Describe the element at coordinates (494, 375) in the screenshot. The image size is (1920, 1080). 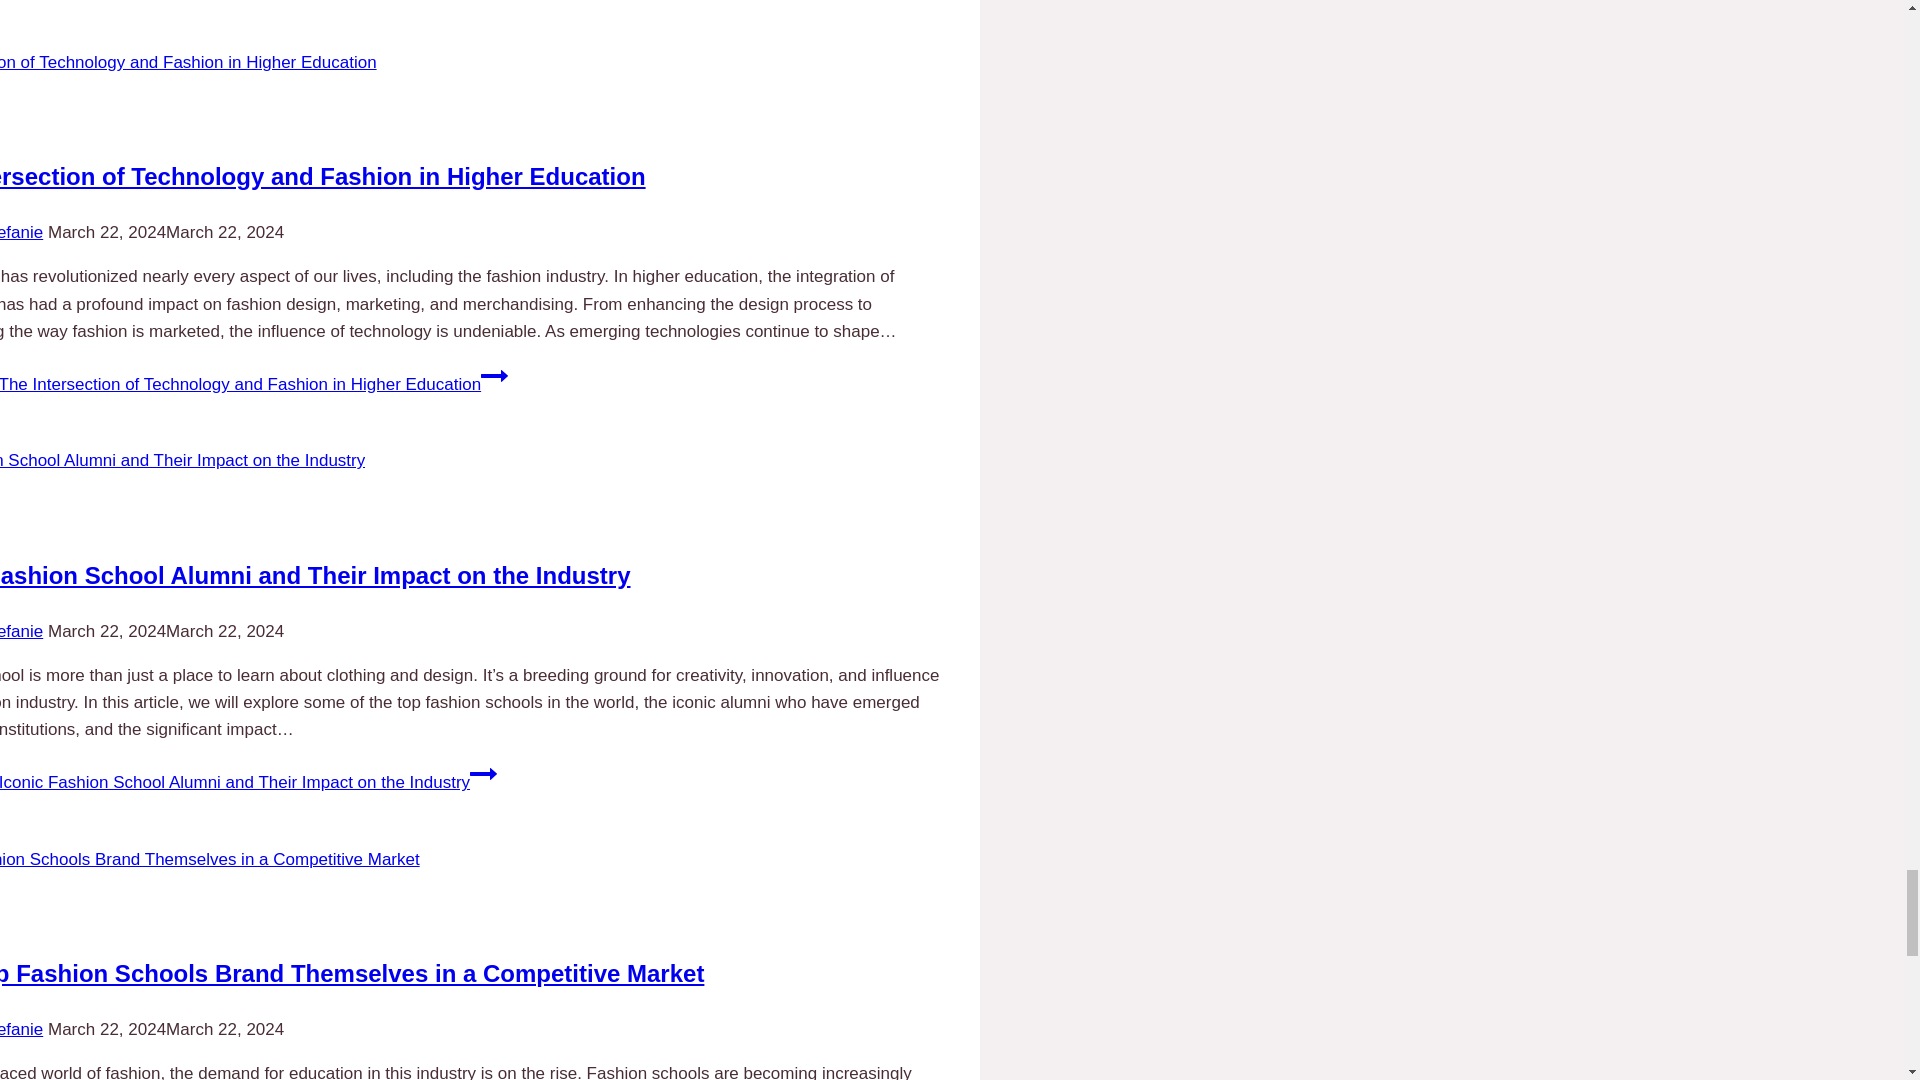
I see `Continue` at that location.